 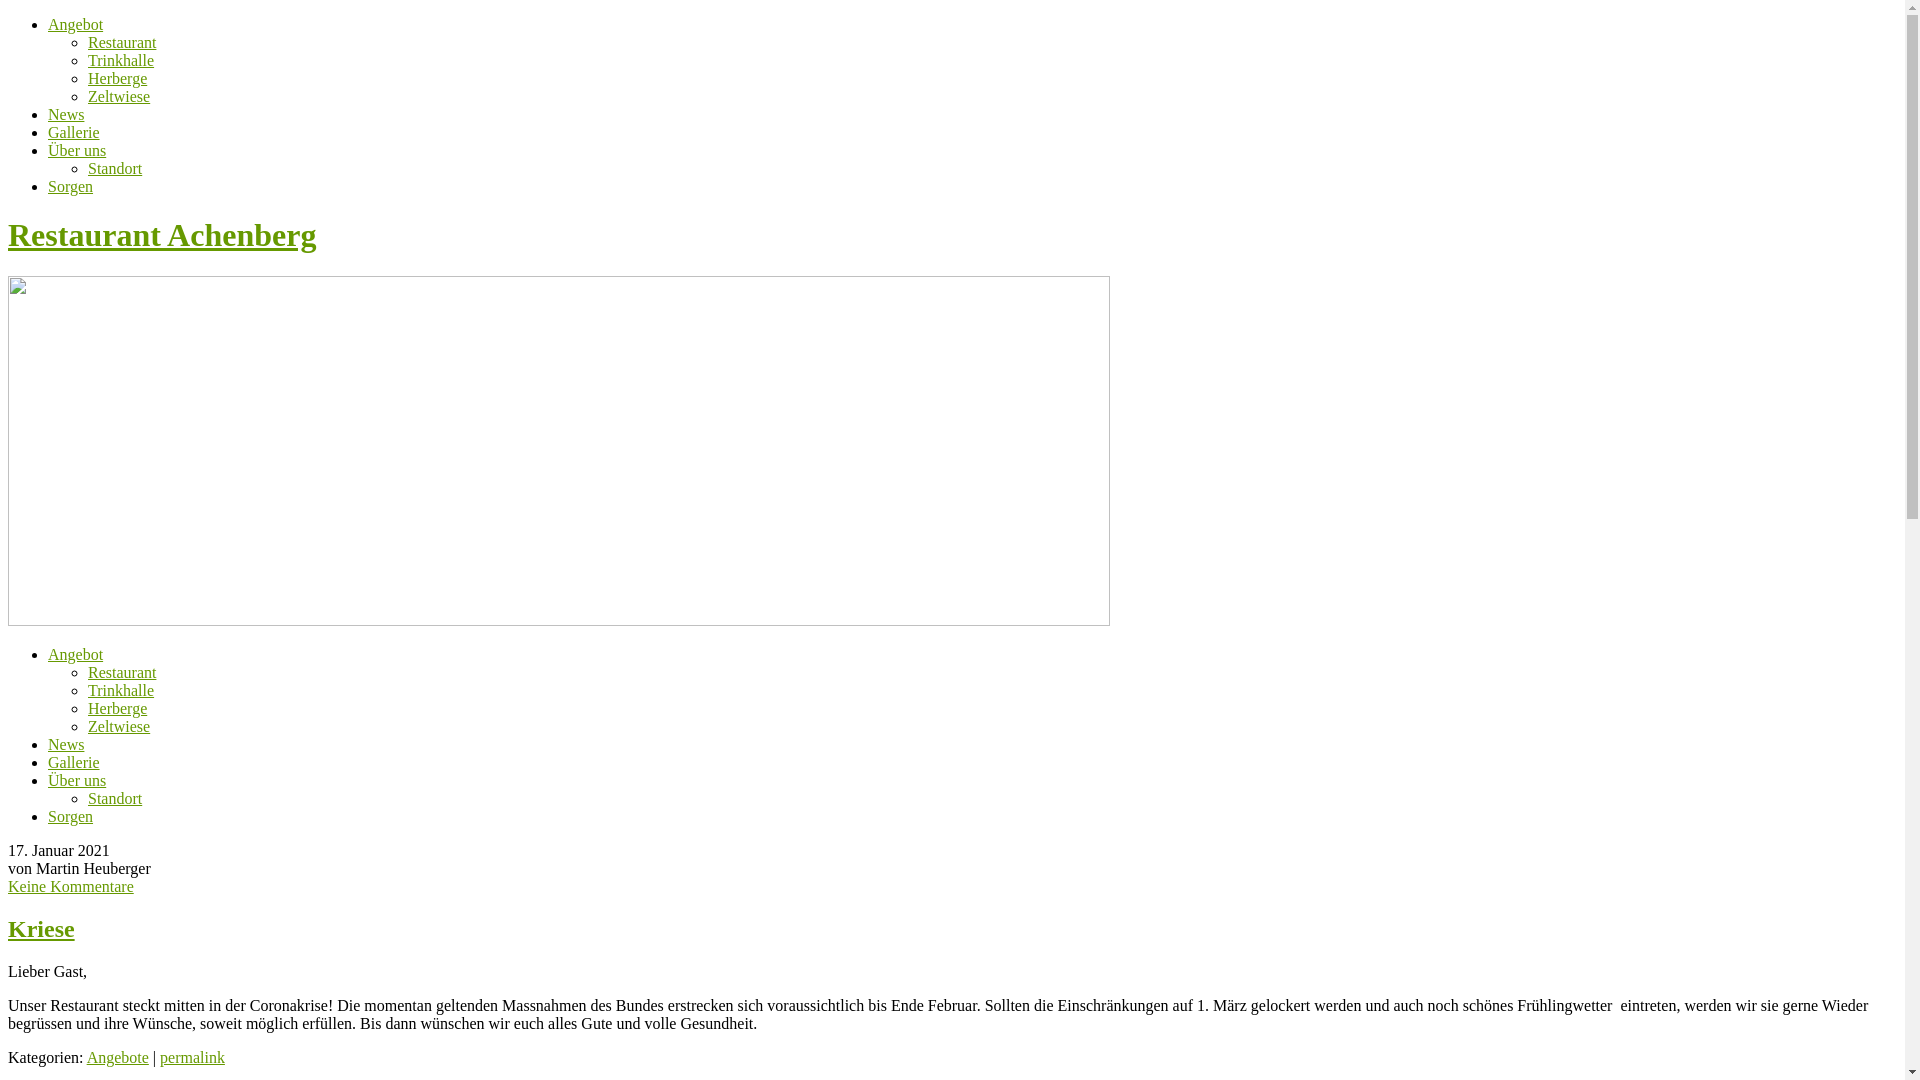 I want to click on News, so click(x=66, y=114).